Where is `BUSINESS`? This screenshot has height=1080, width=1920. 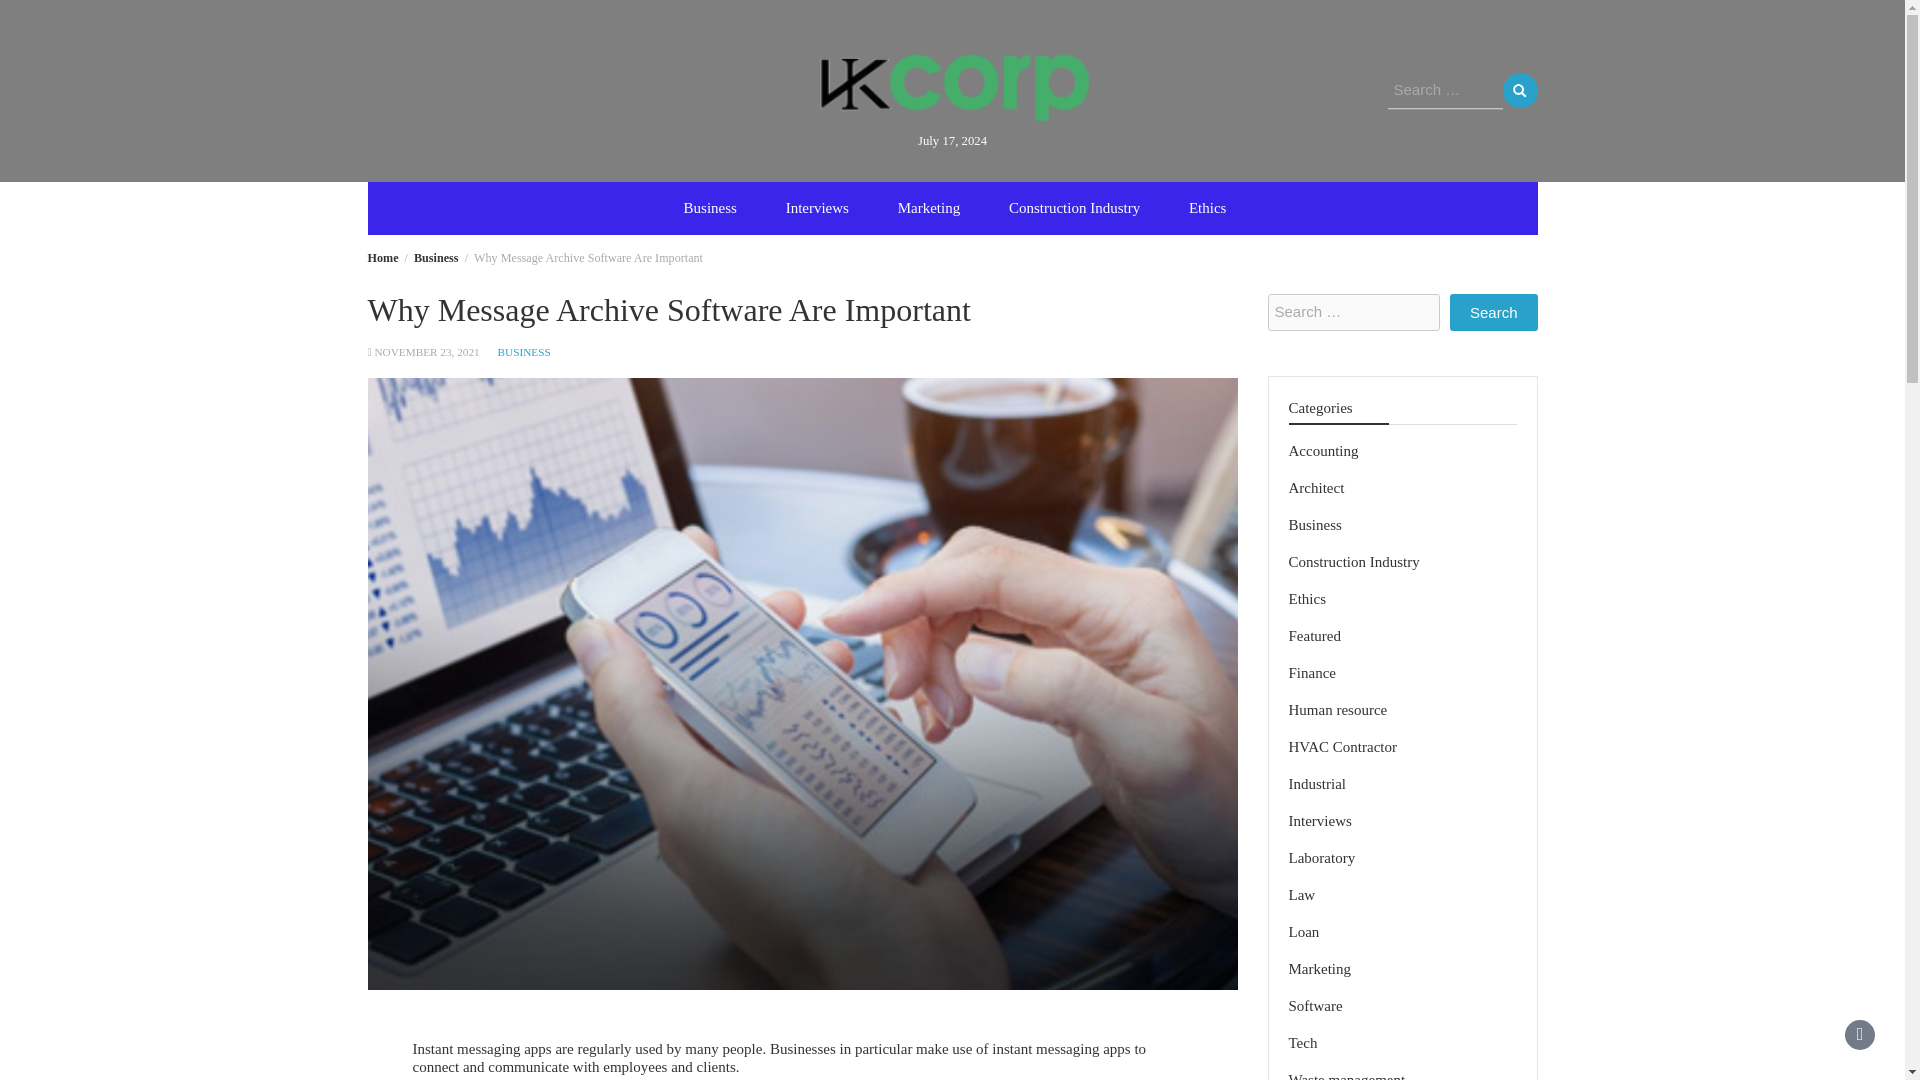 BUSINESS is located at coordinates (524, 351).